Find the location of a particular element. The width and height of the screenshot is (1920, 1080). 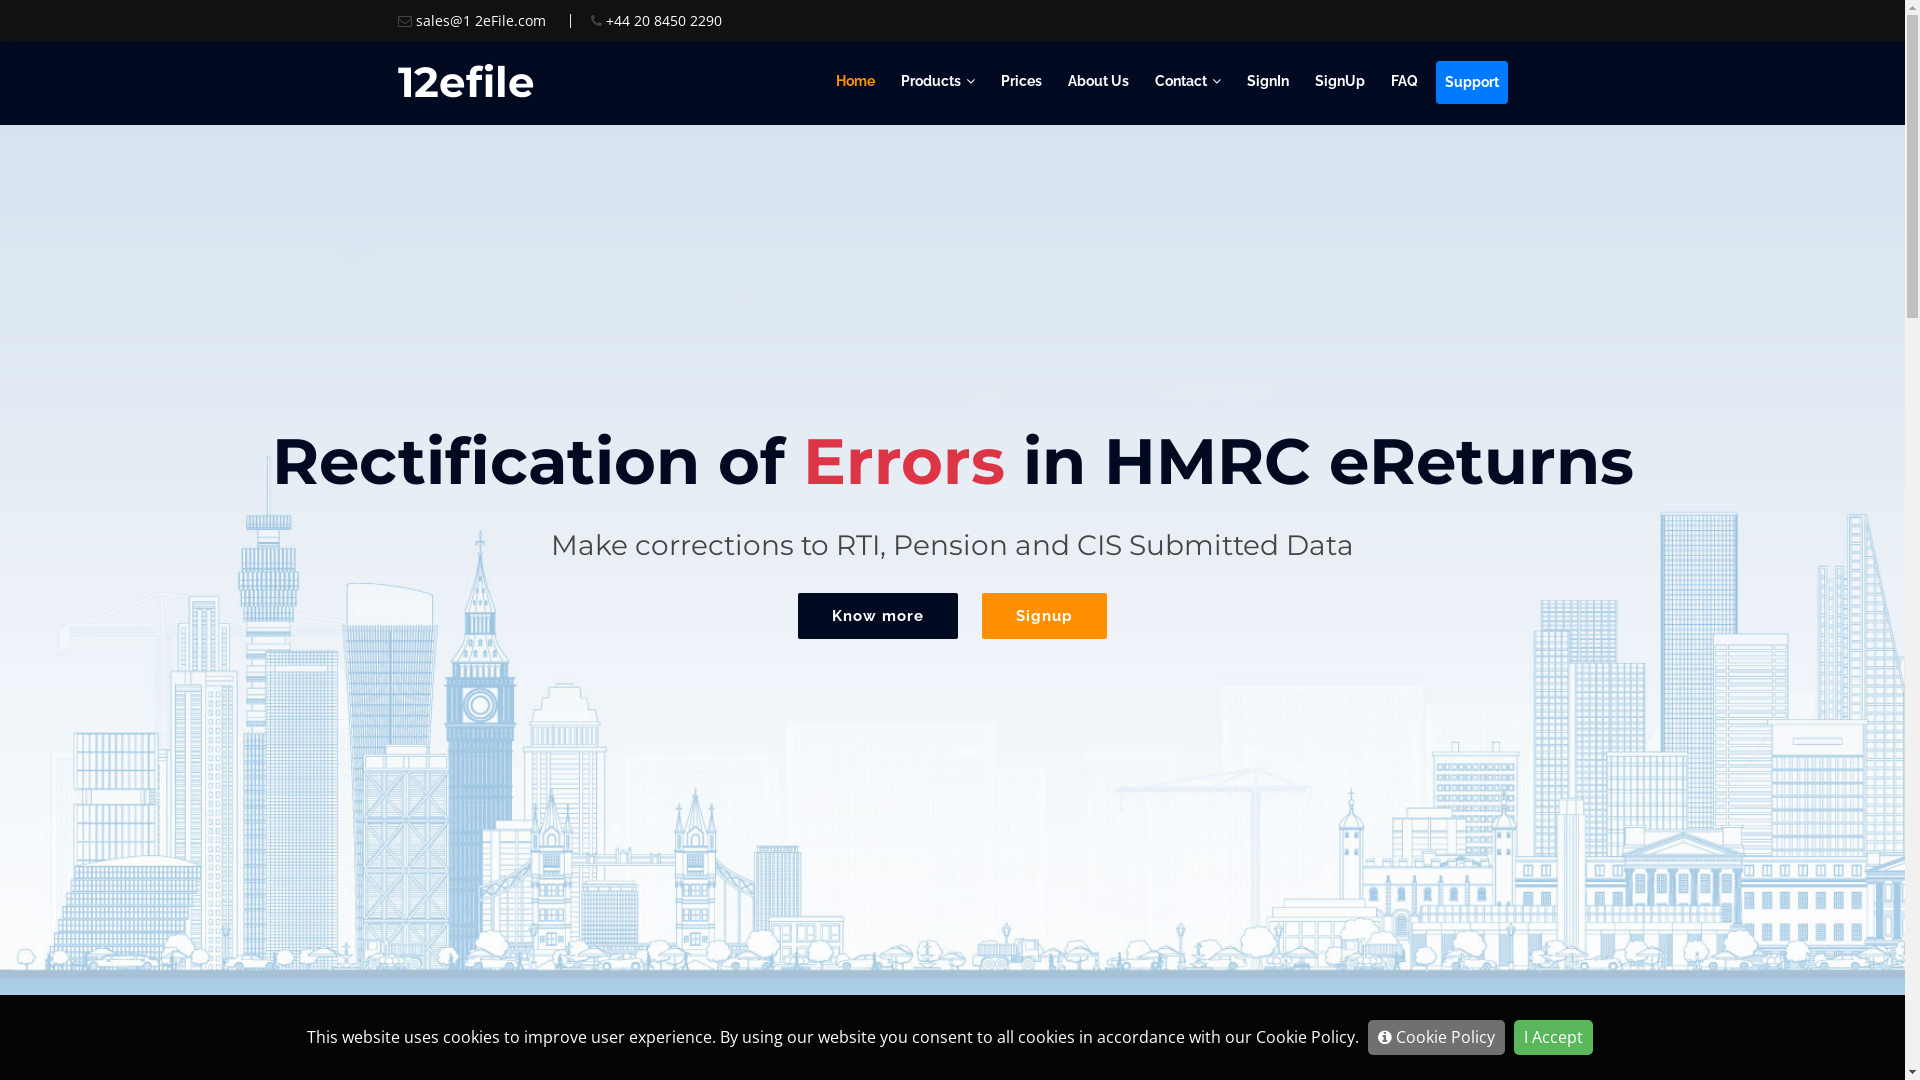

SignUp is located at coordinates (1339, 82).